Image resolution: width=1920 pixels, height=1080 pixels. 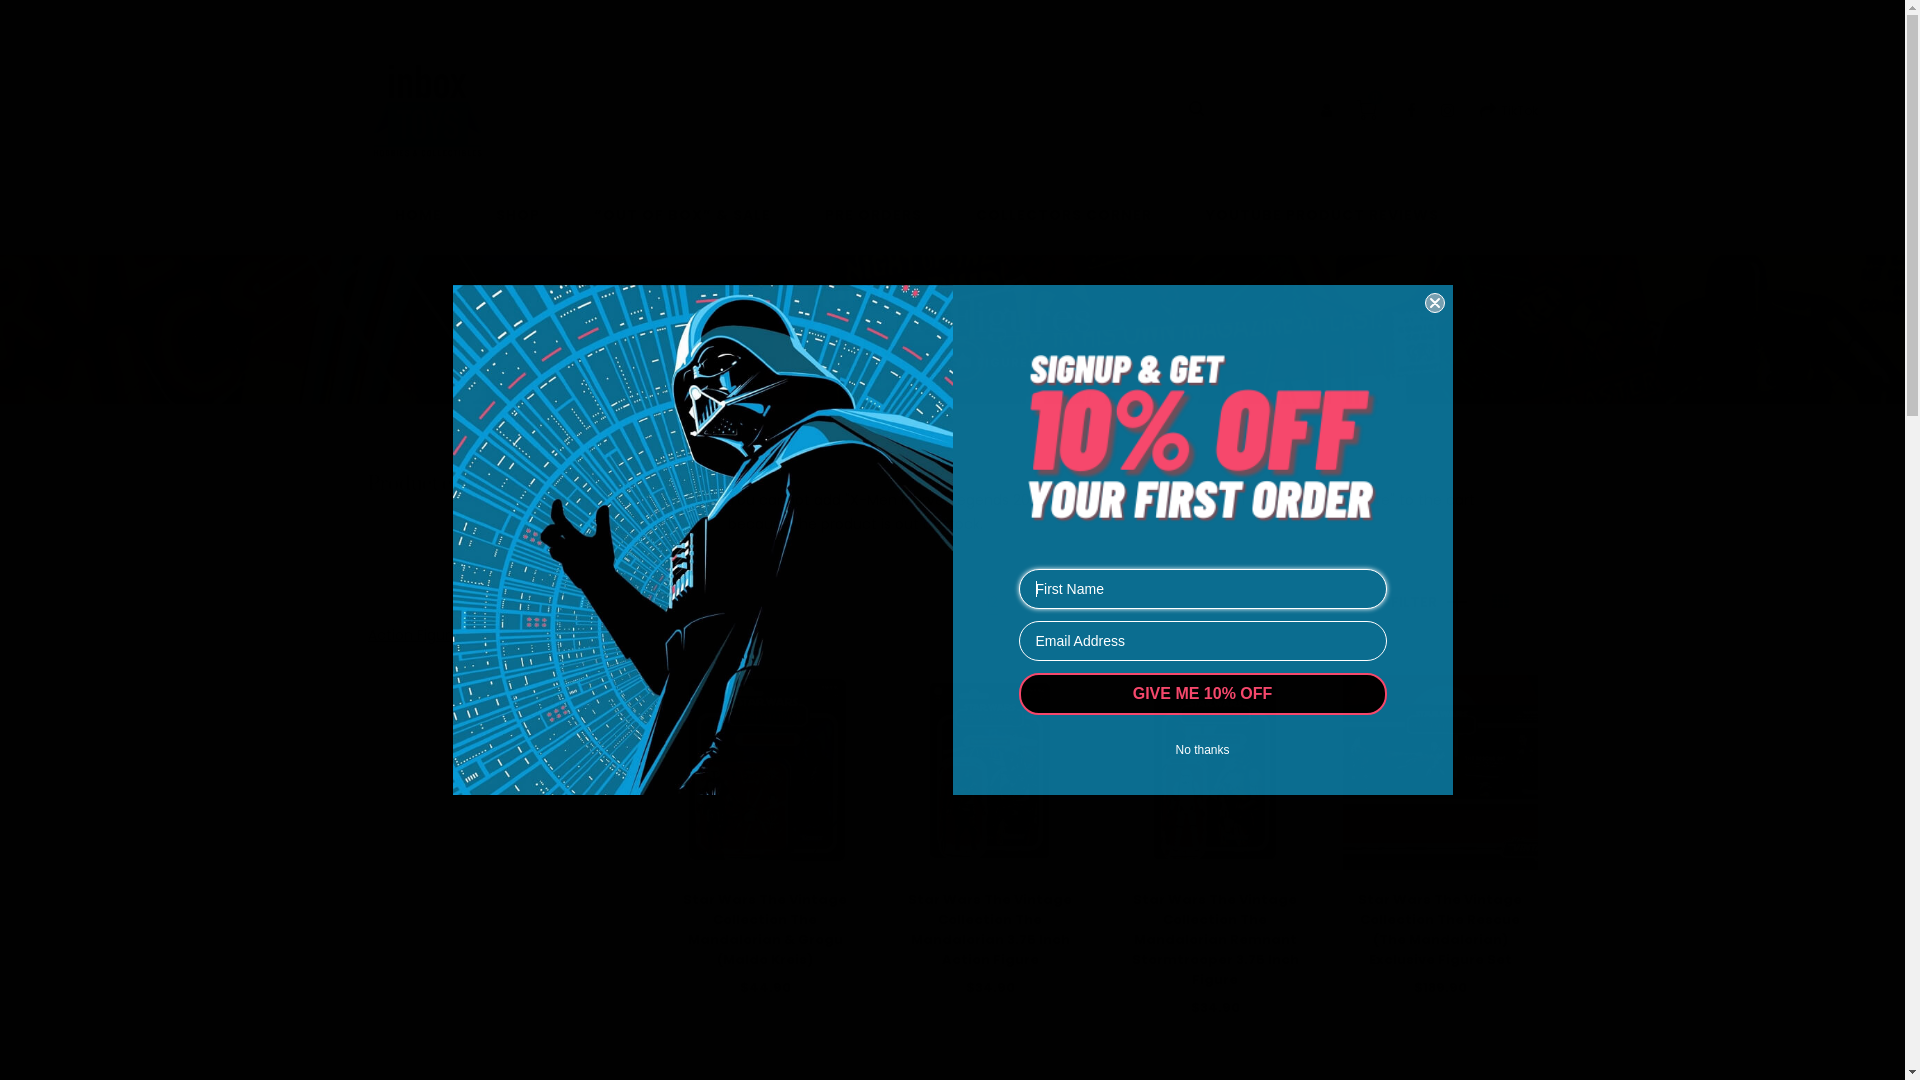 I want to click on Add to Wishlist, so click(x=732, y=1057).